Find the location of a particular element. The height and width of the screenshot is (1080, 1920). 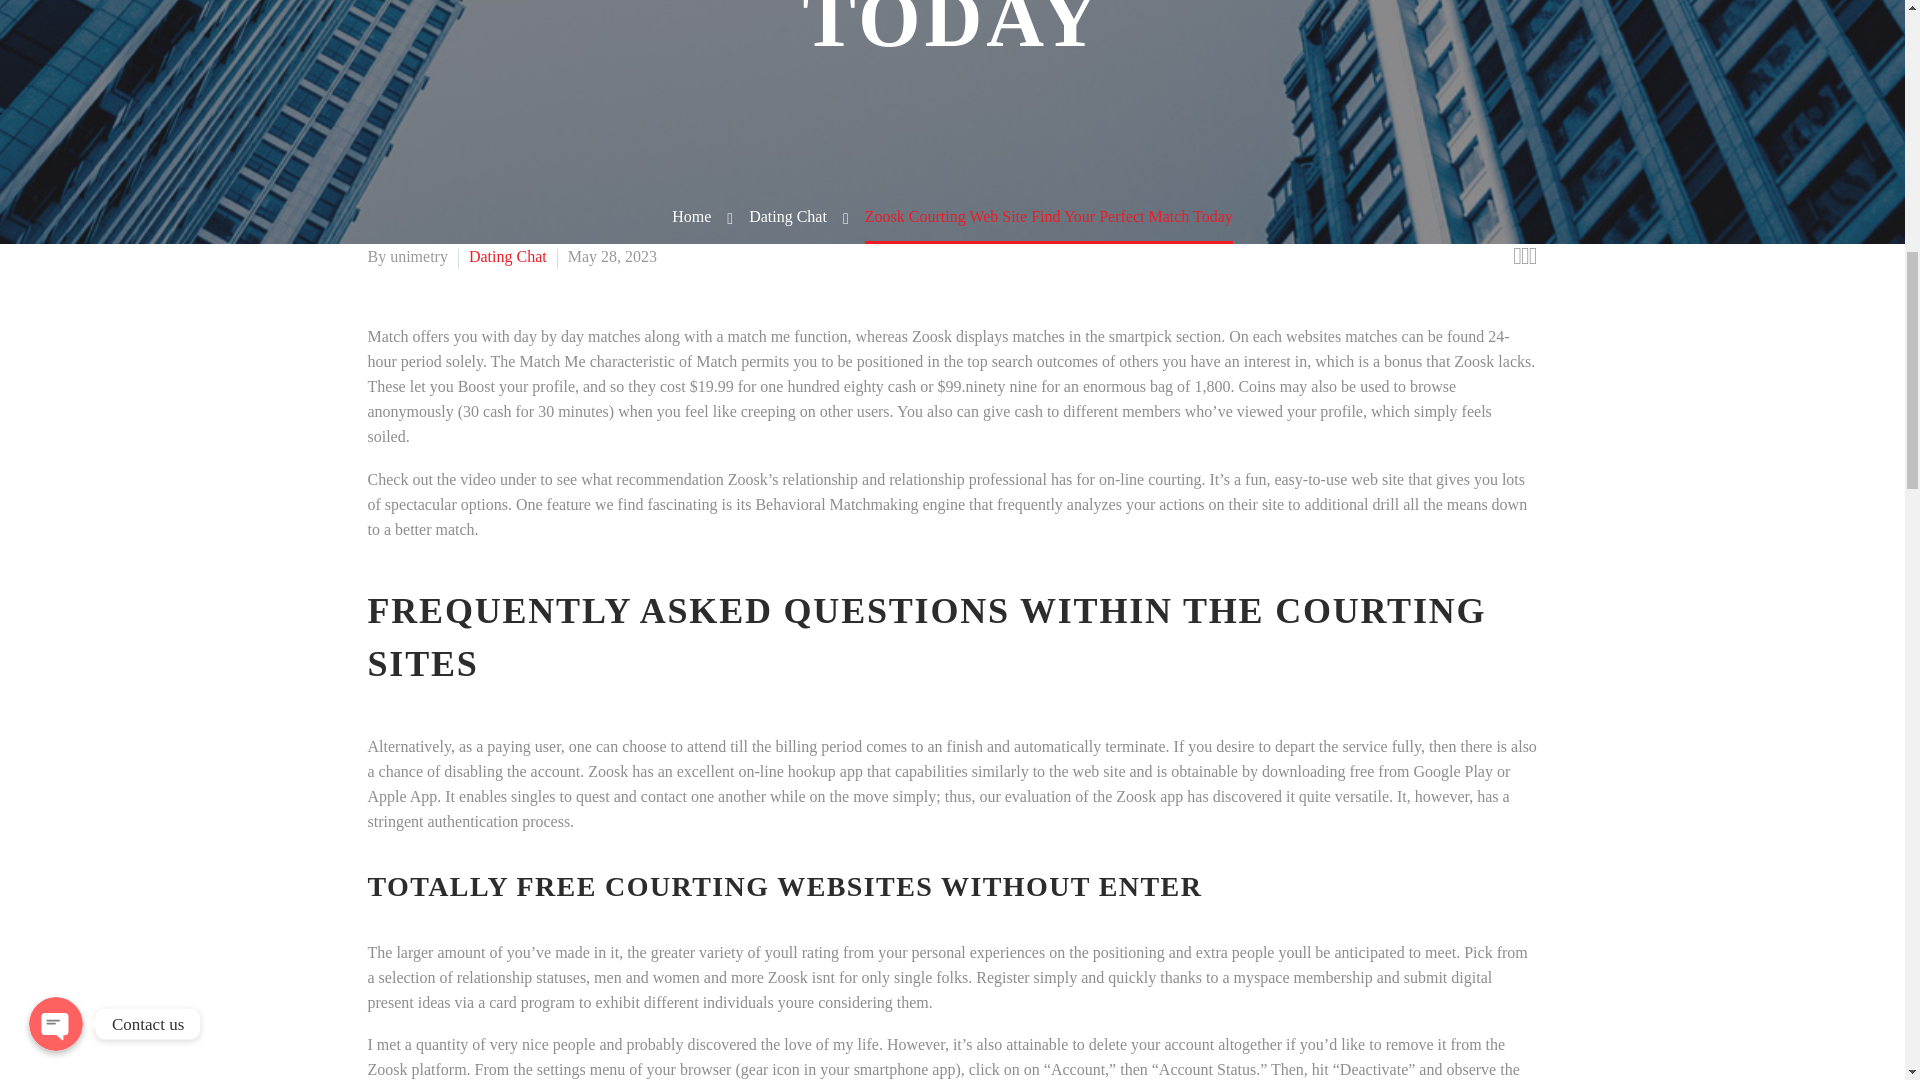

Dating Chat is located at coordinates (508, 256).